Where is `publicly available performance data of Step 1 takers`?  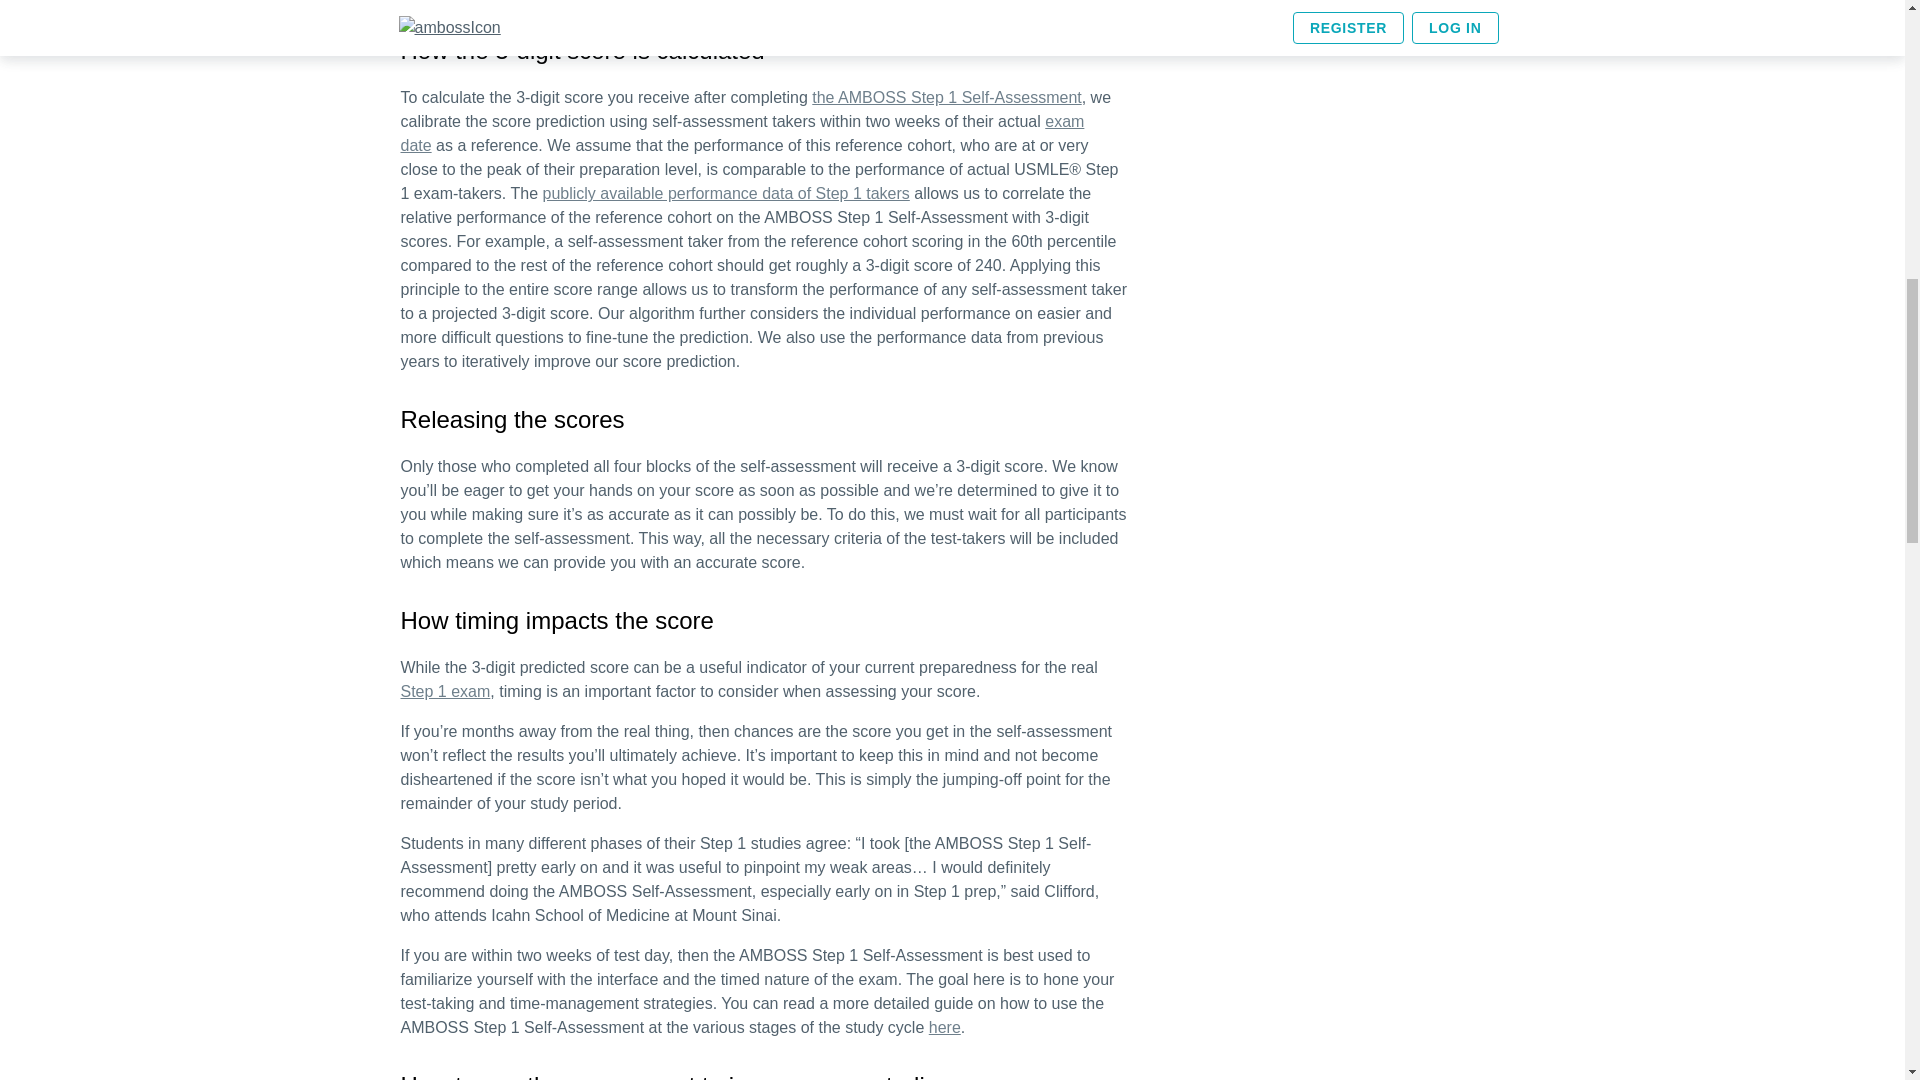 publicly available performance data of Step 1 takers is located at coordinates (724, 192).